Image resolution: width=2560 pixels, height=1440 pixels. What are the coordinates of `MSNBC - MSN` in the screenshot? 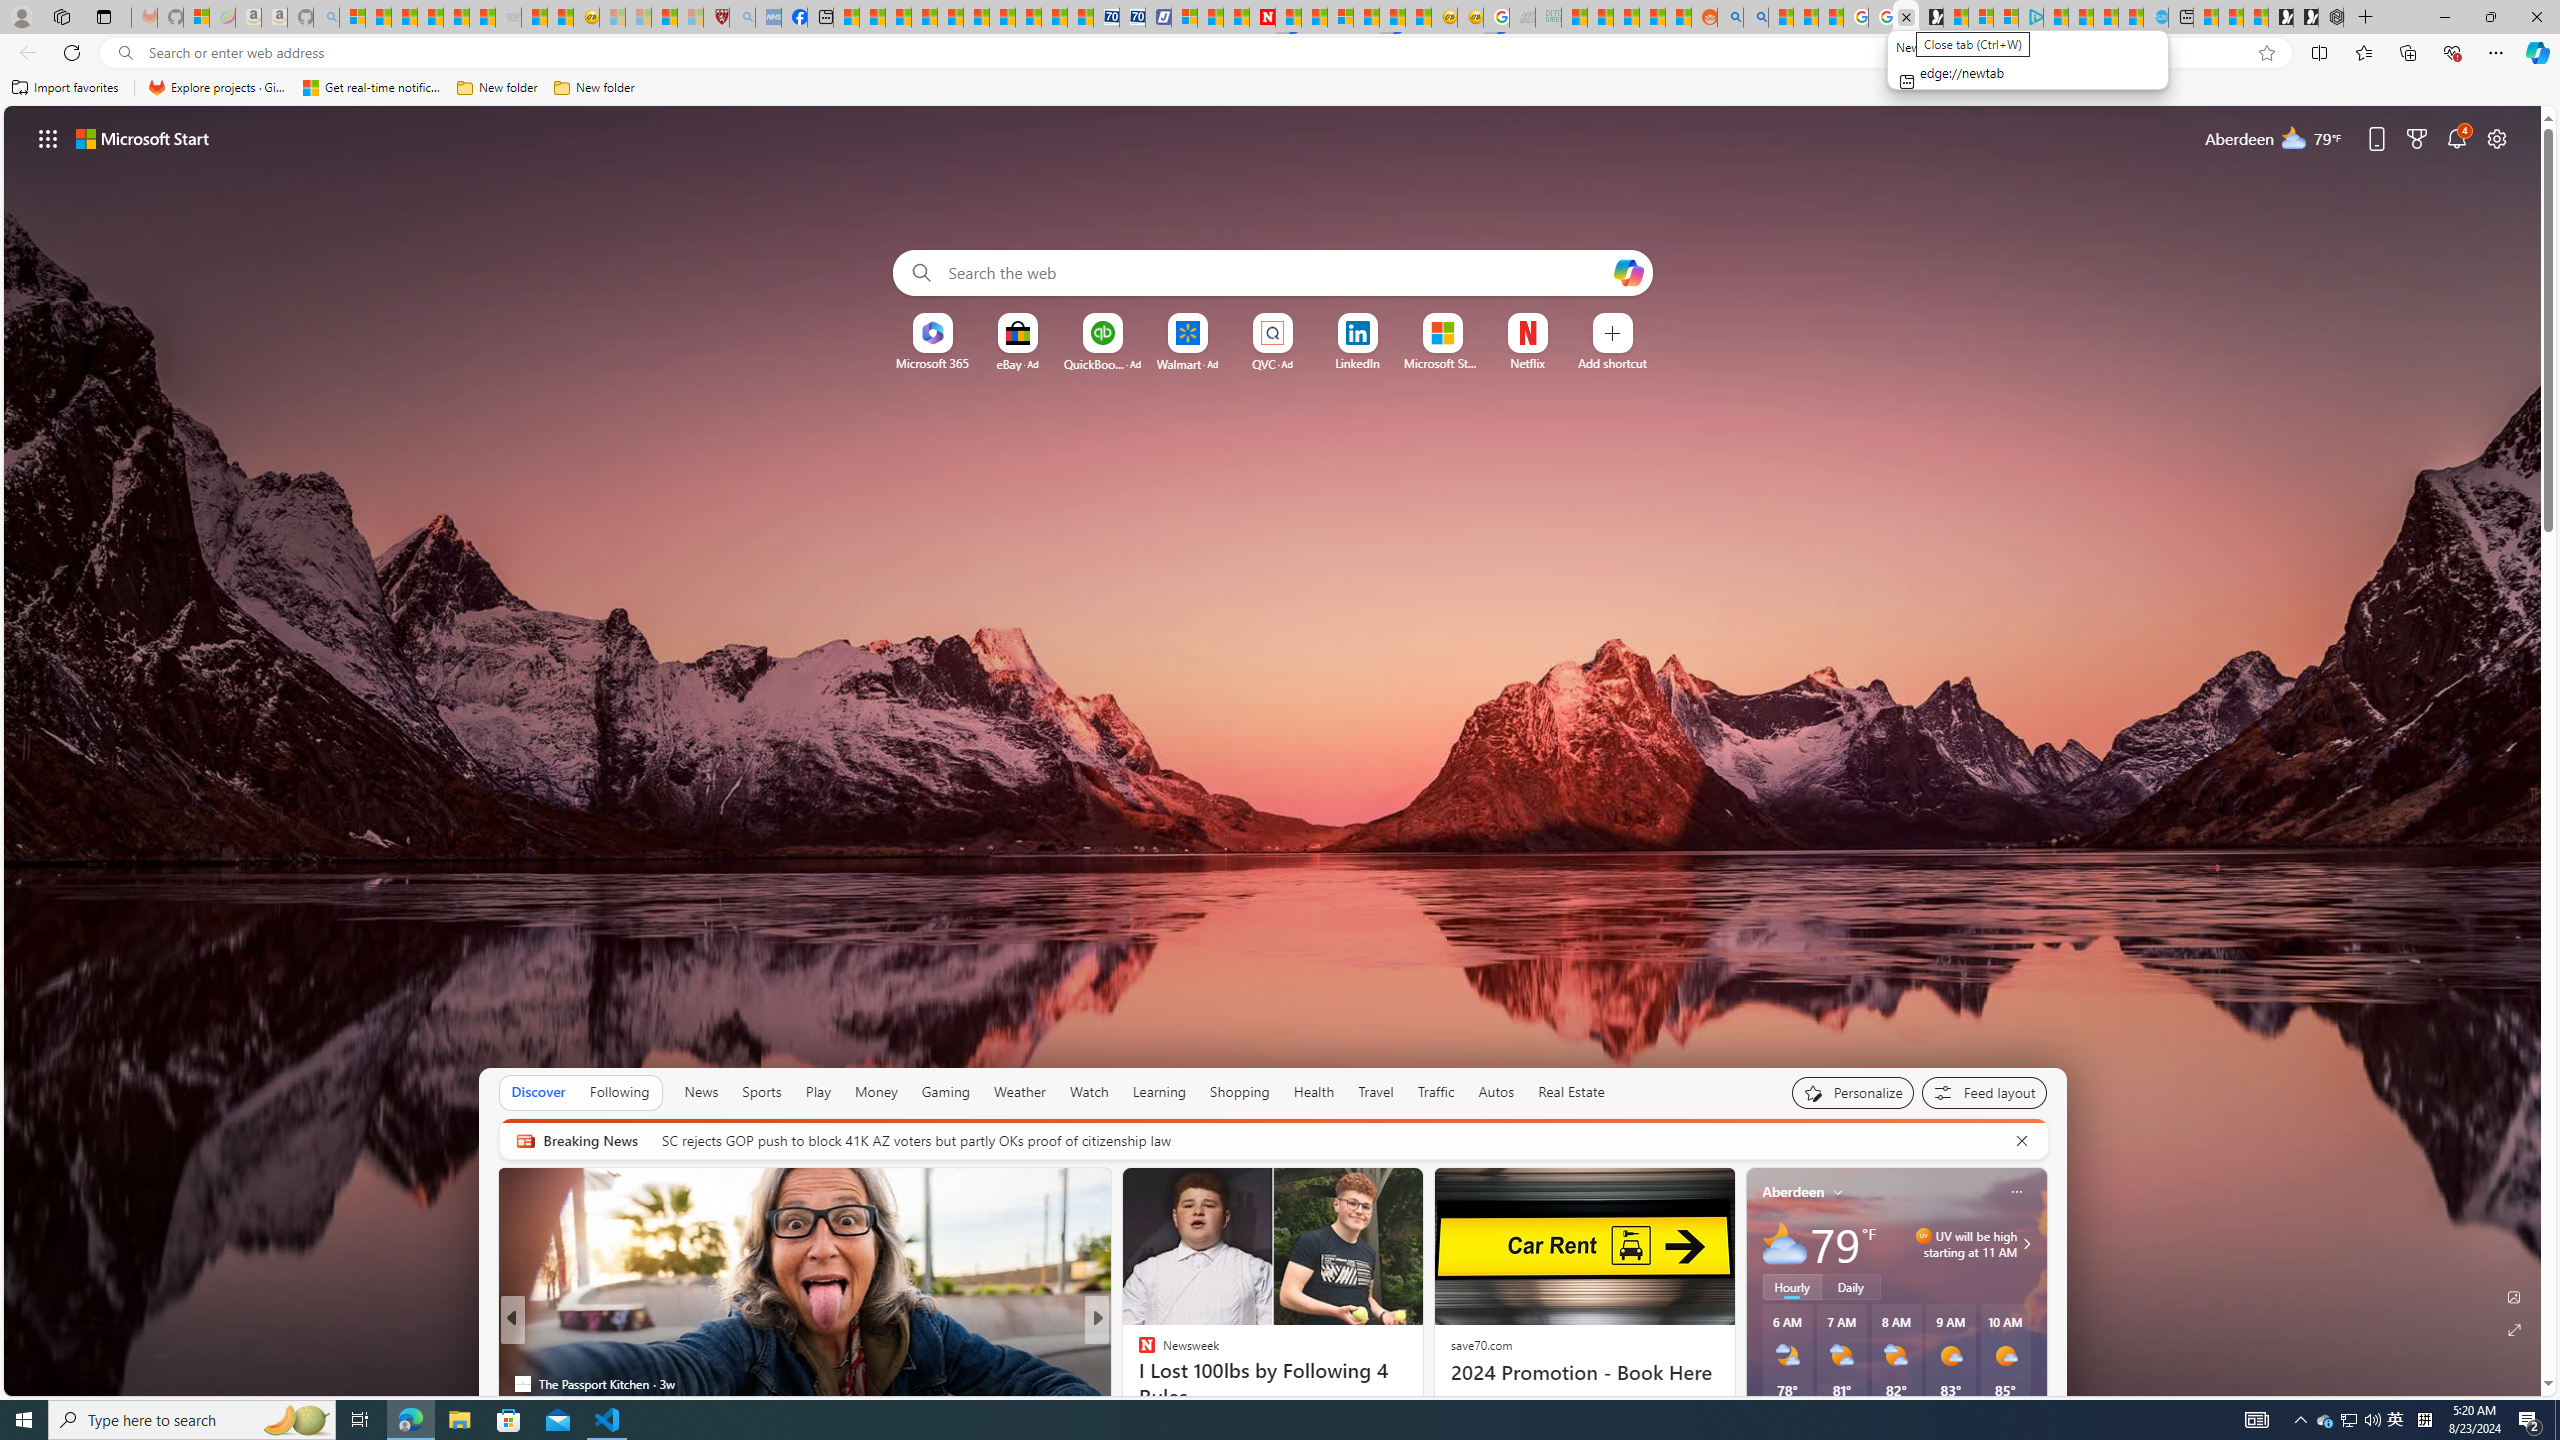 It's located at (1574, 17).